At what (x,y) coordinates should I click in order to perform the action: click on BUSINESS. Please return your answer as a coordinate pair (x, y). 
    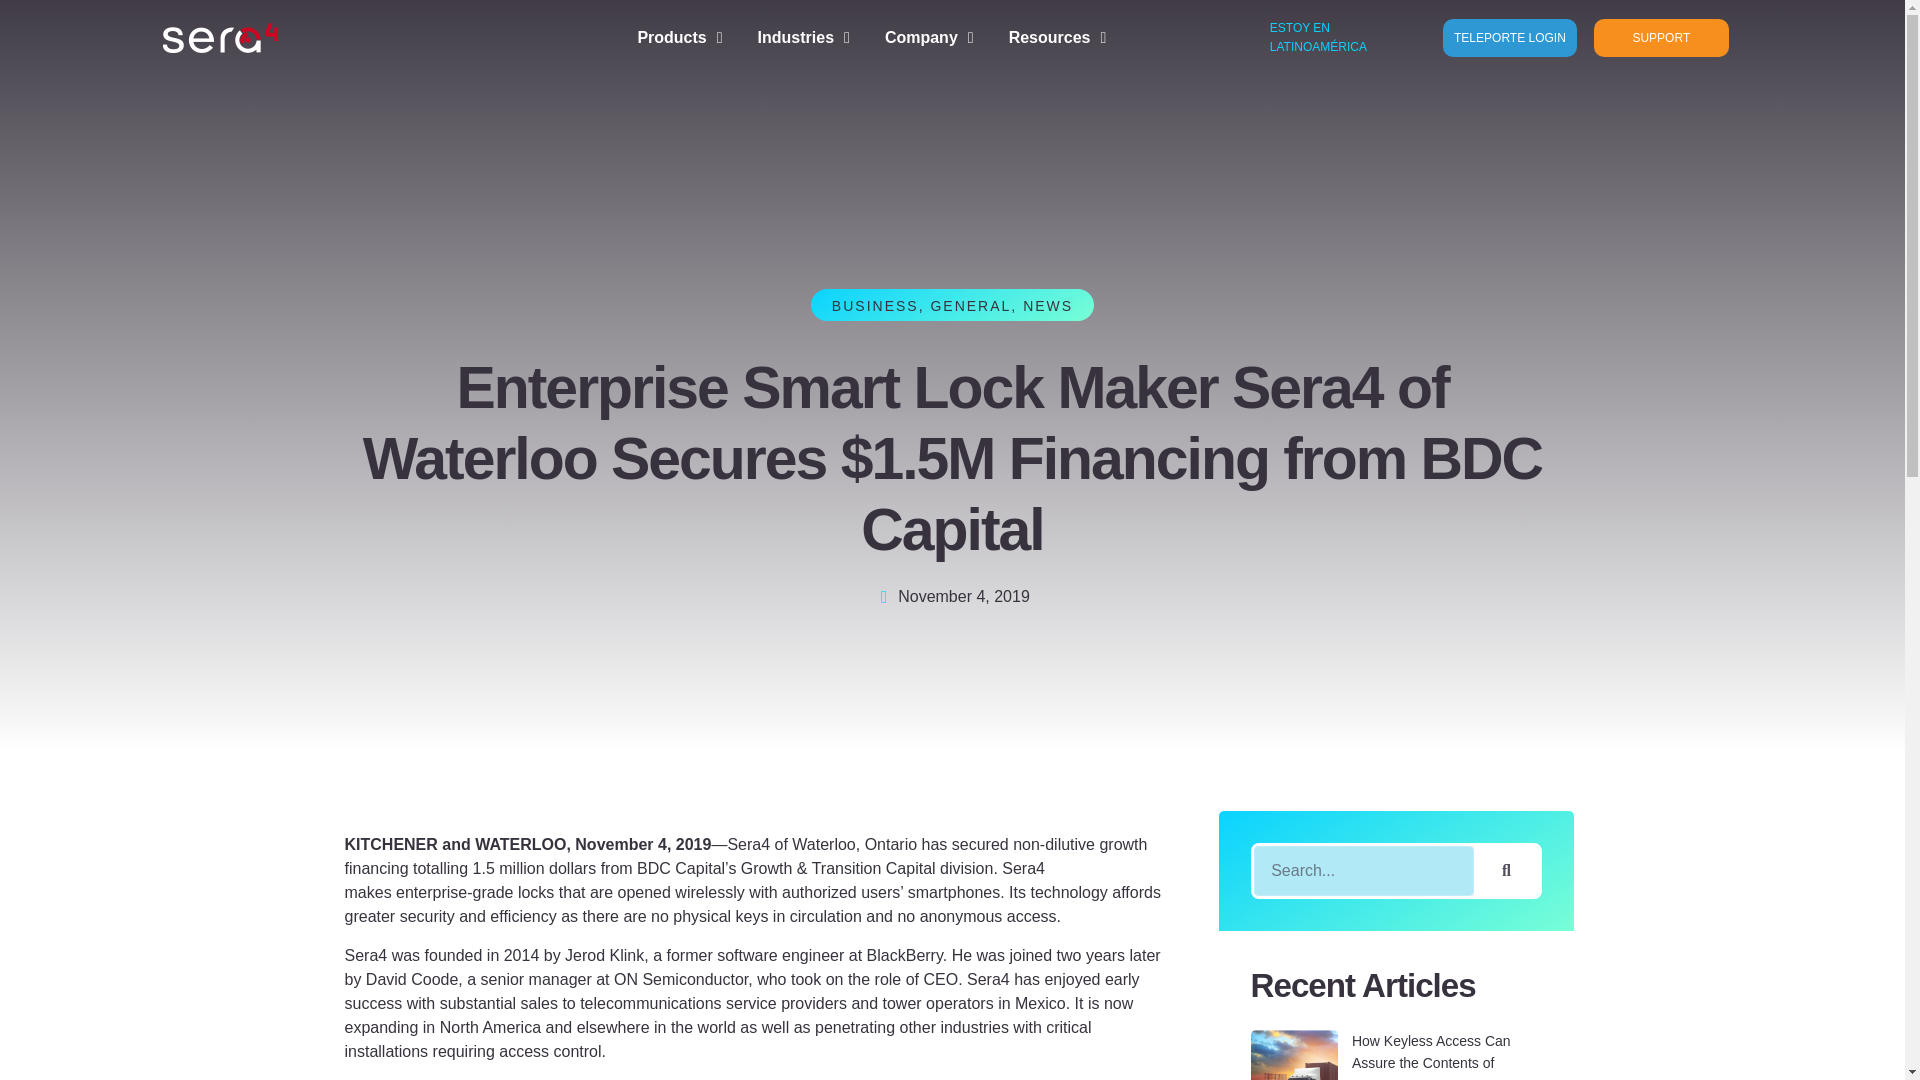
    Looking at the image, I should click on (875, 306).